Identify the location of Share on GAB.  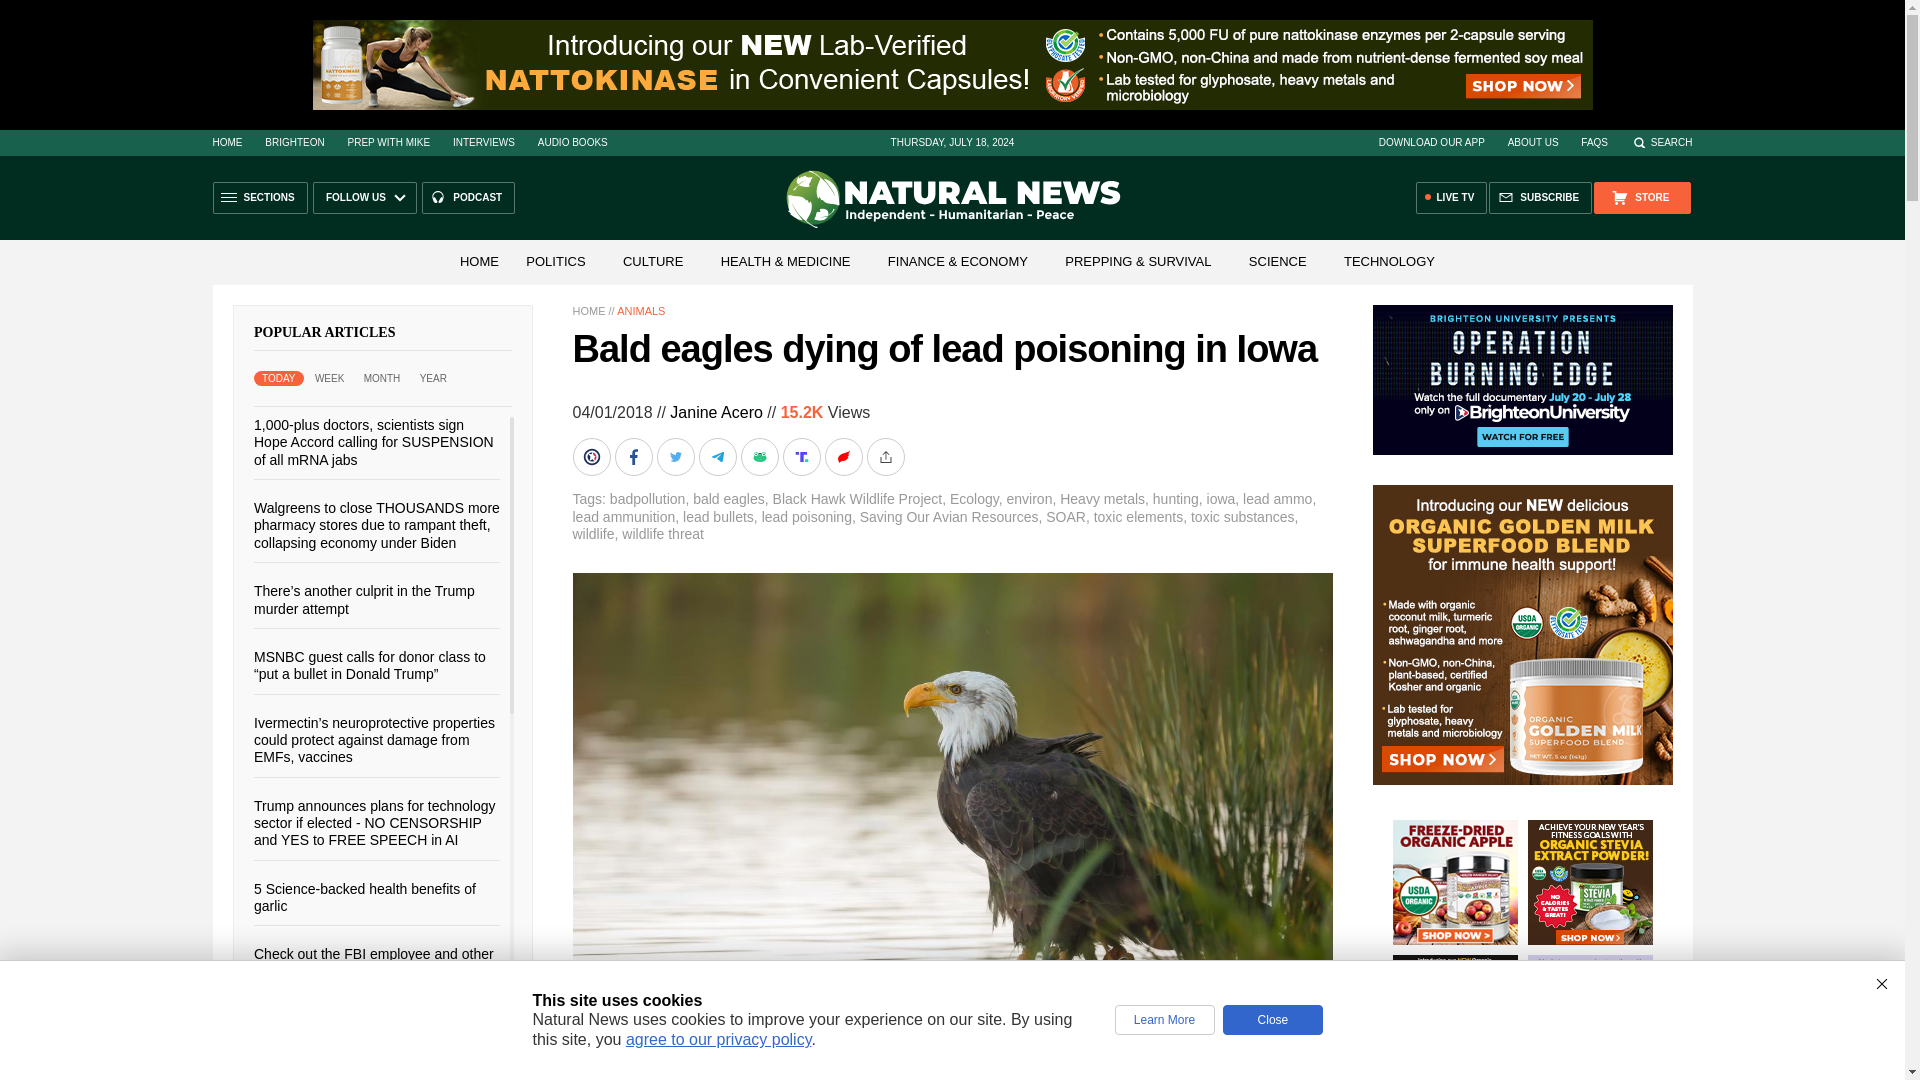
(760, 457).